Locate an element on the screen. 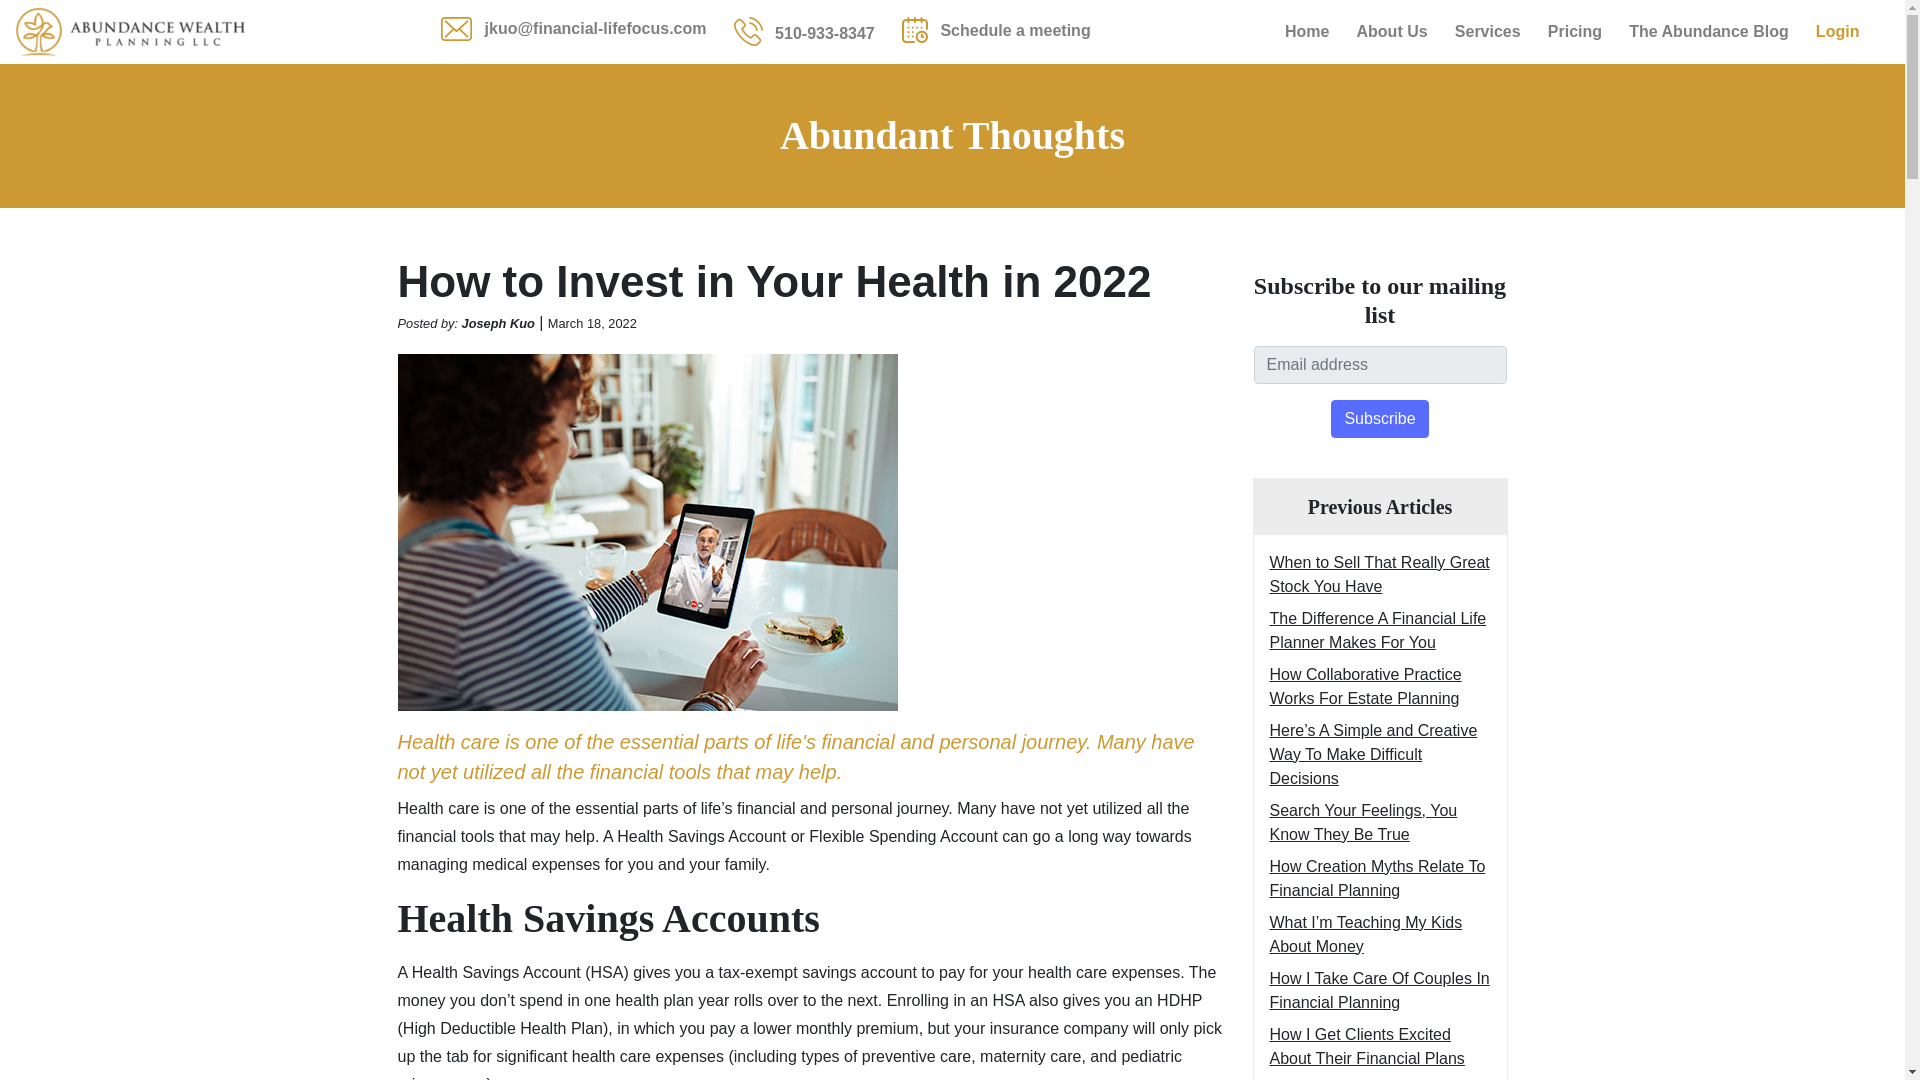 This screenshot has width=1920, height=1080. How Collaborative Practice Works For Estate Planning is located at coordinates (1365, 686).